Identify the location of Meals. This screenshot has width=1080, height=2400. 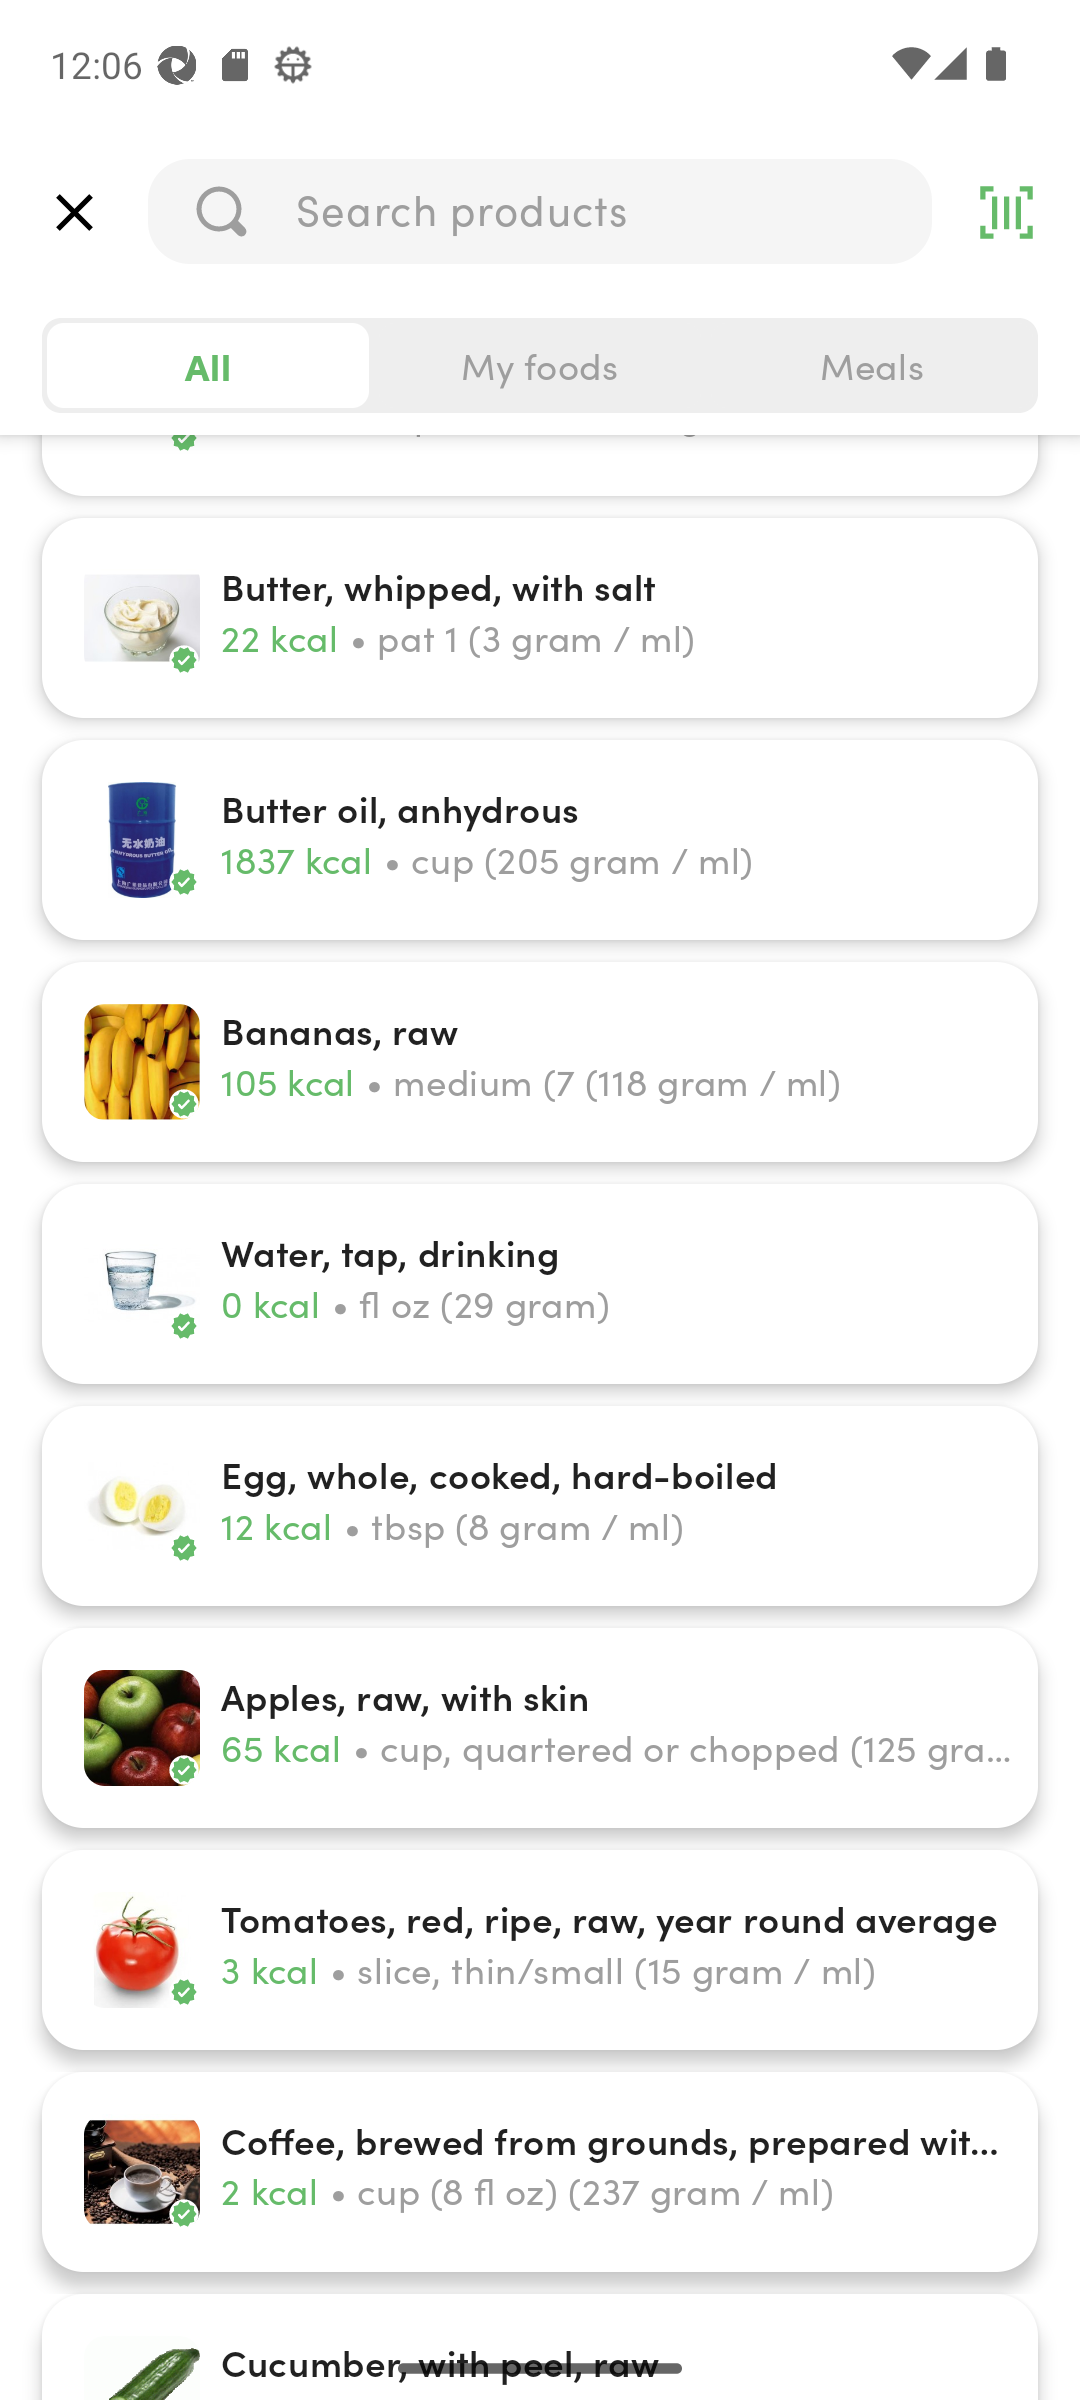
(871, 366).